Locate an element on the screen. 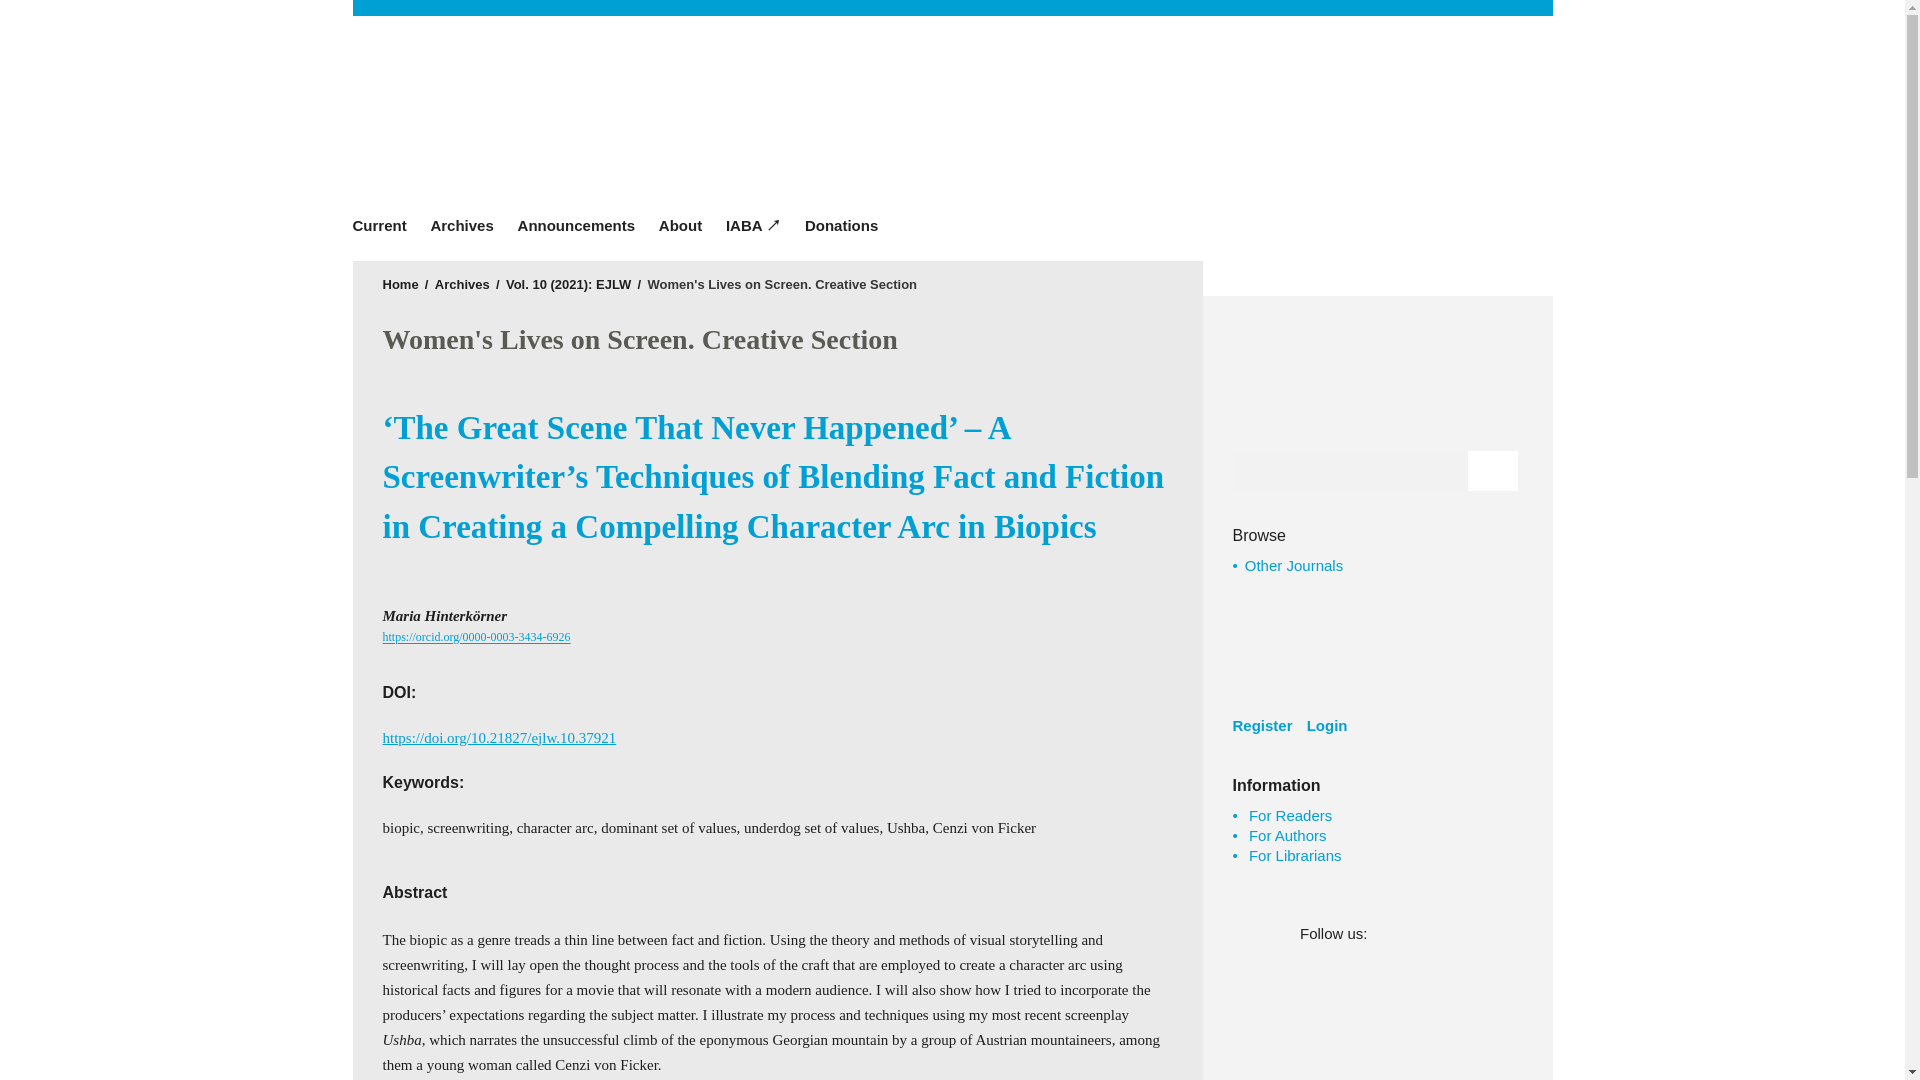 This screenshot has height=1080, width=1920. Announcements is located at coordinates (576, 225).